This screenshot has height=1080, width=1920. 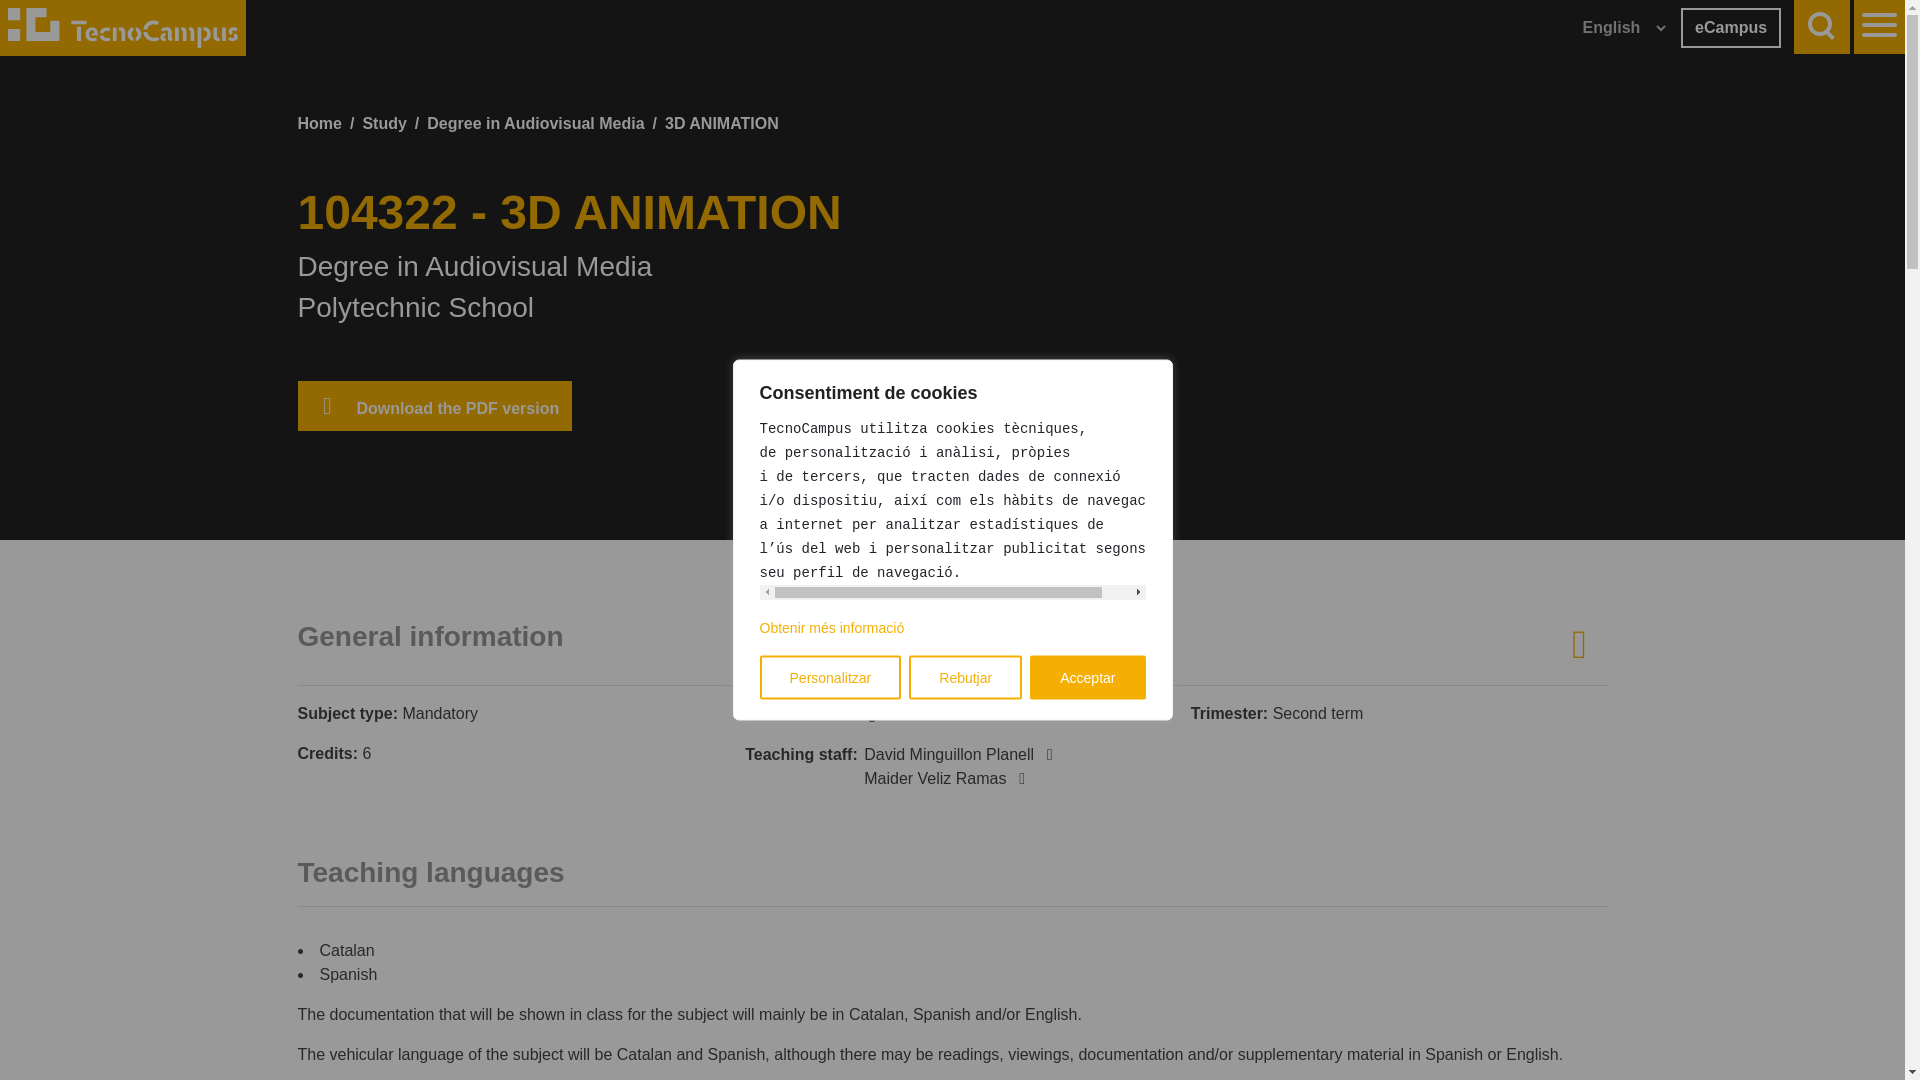 What do you see at coordinates (964, 677) in the screenshot?
I see `Rebutjar` at bounding box center [964, 677].